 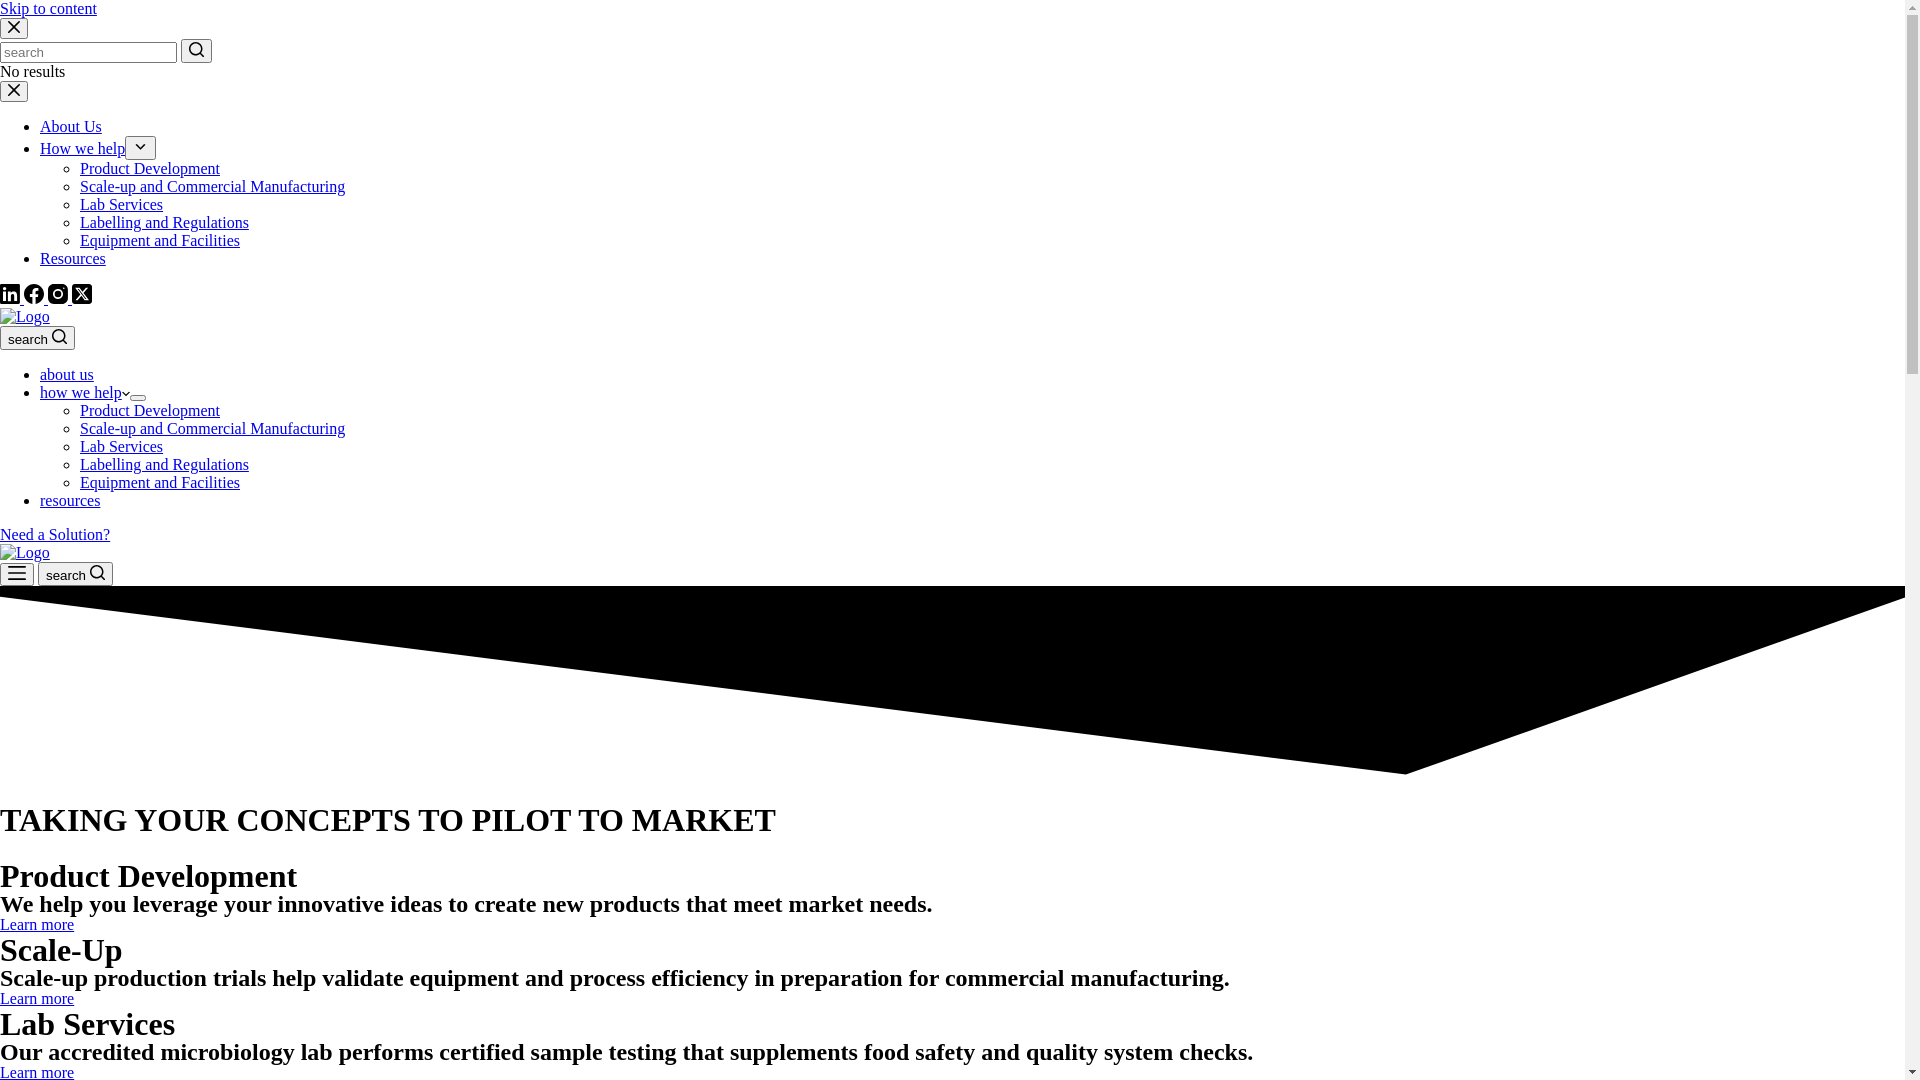 What do you see at coordinates (212, 428) in the screenshot?
I see `Scale-up and Commercial Manufacturing` at bounding box center [212, 428].